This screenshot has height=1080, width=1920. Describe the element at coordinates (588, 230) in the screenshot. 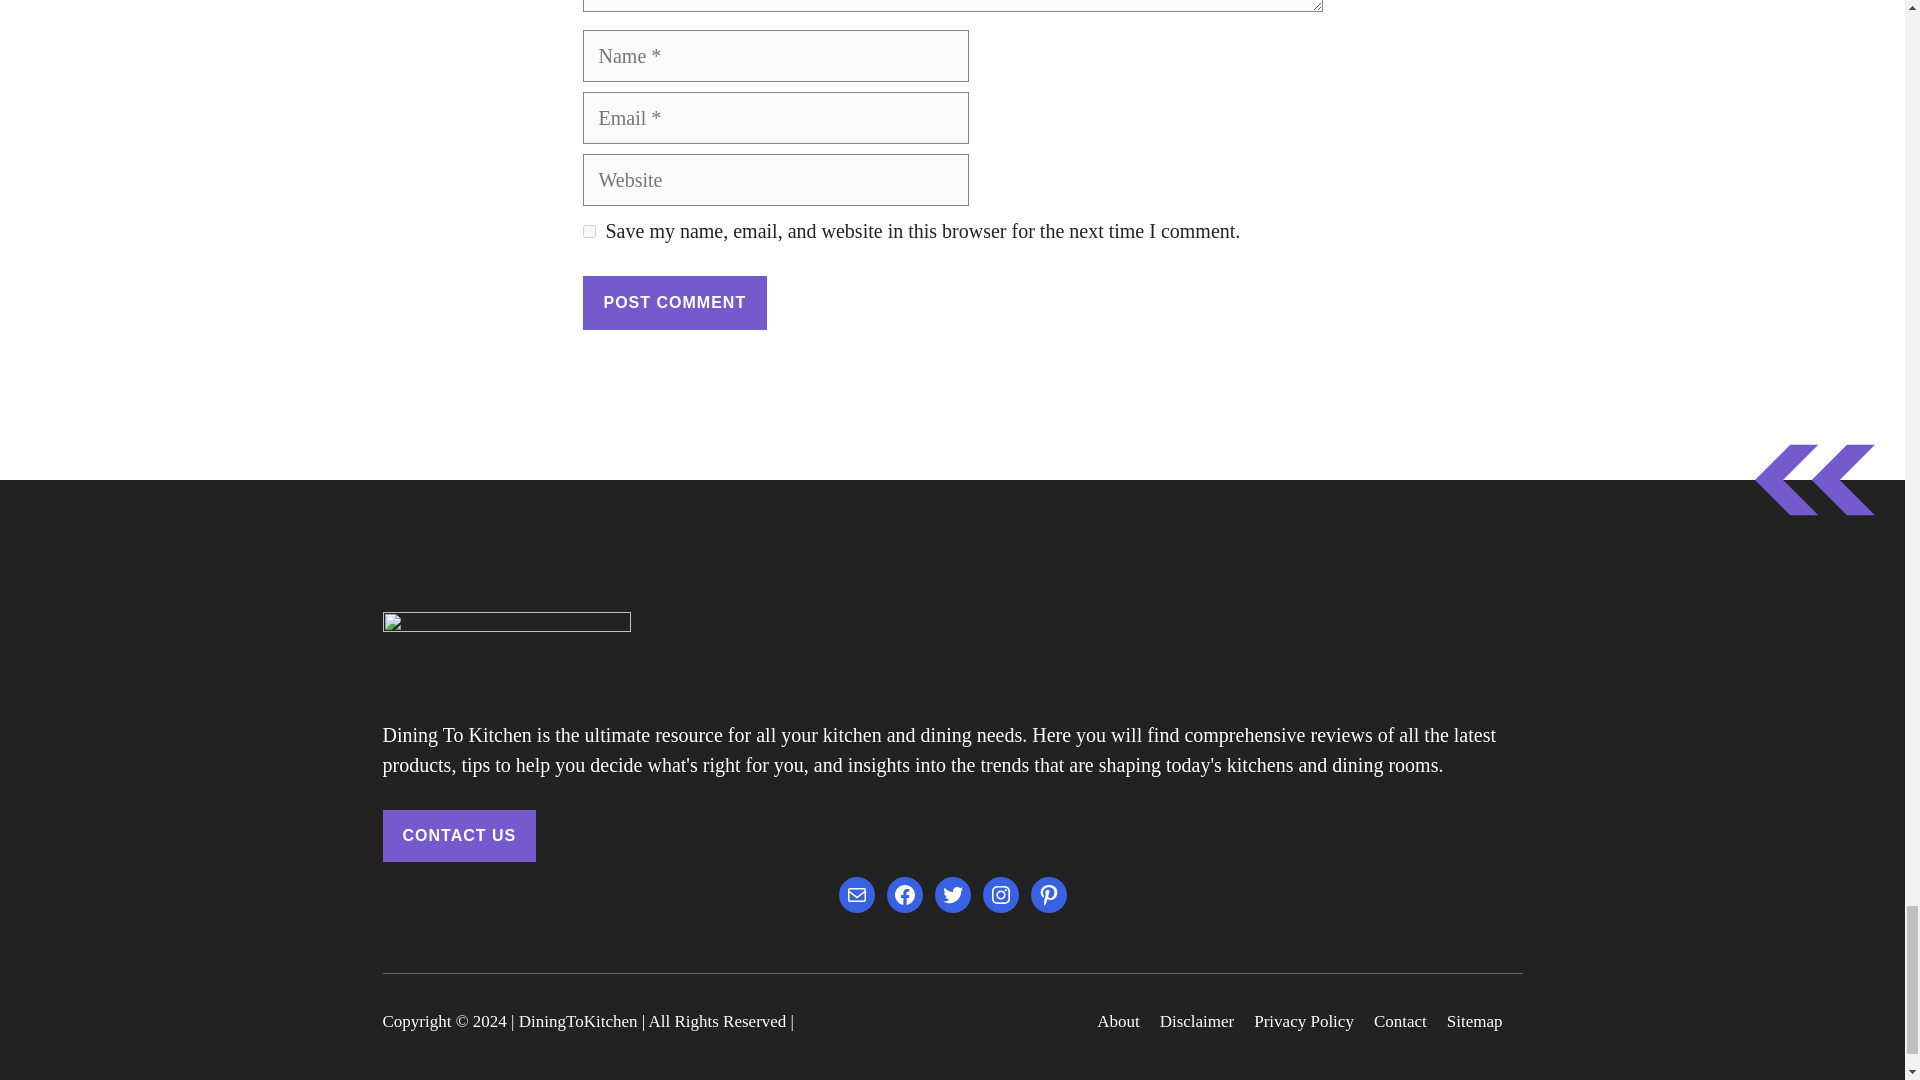

I see `yes` at that location.